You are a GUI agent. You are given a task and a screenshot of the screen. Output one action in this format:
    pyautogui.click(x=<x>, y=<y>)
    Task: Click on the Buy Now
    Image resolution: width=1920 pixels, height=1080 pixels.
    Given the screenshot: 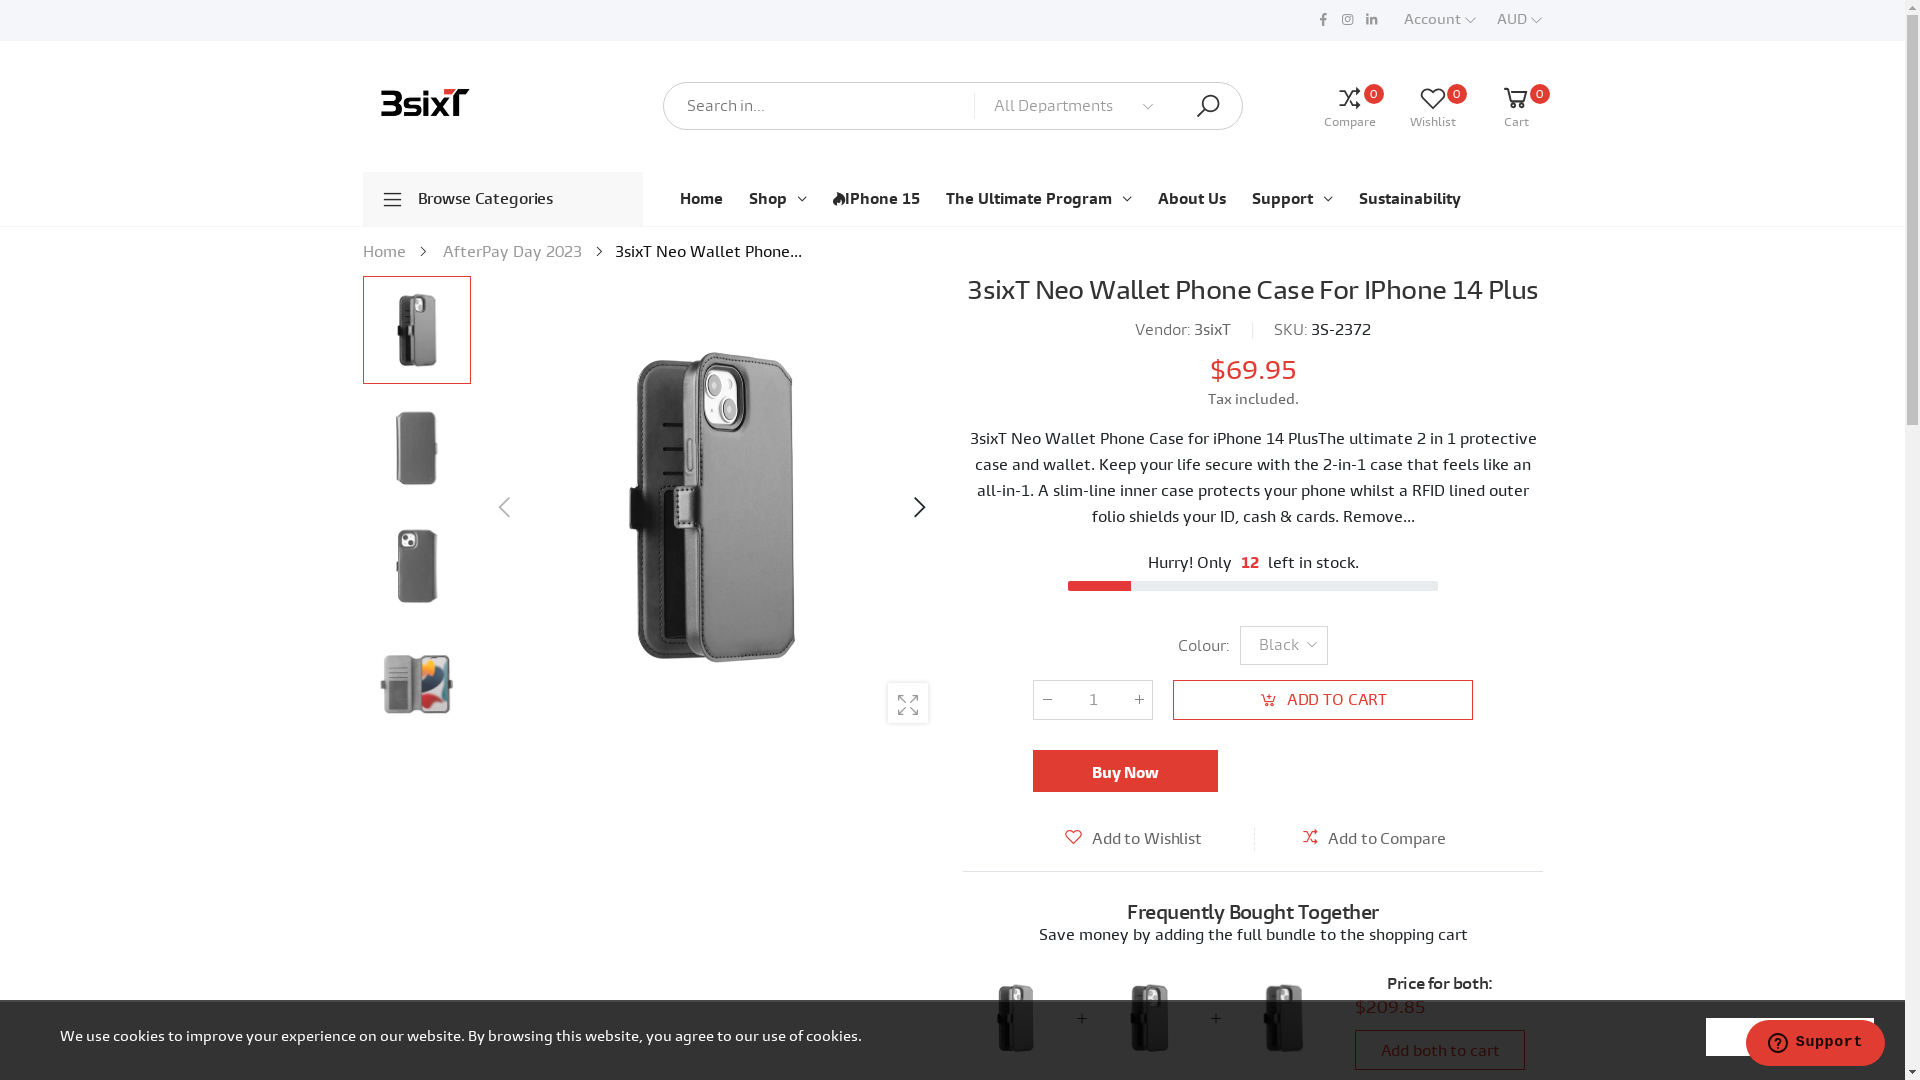 What is the action you would take?
    pyautogui.click(x=1124, y=771)
    